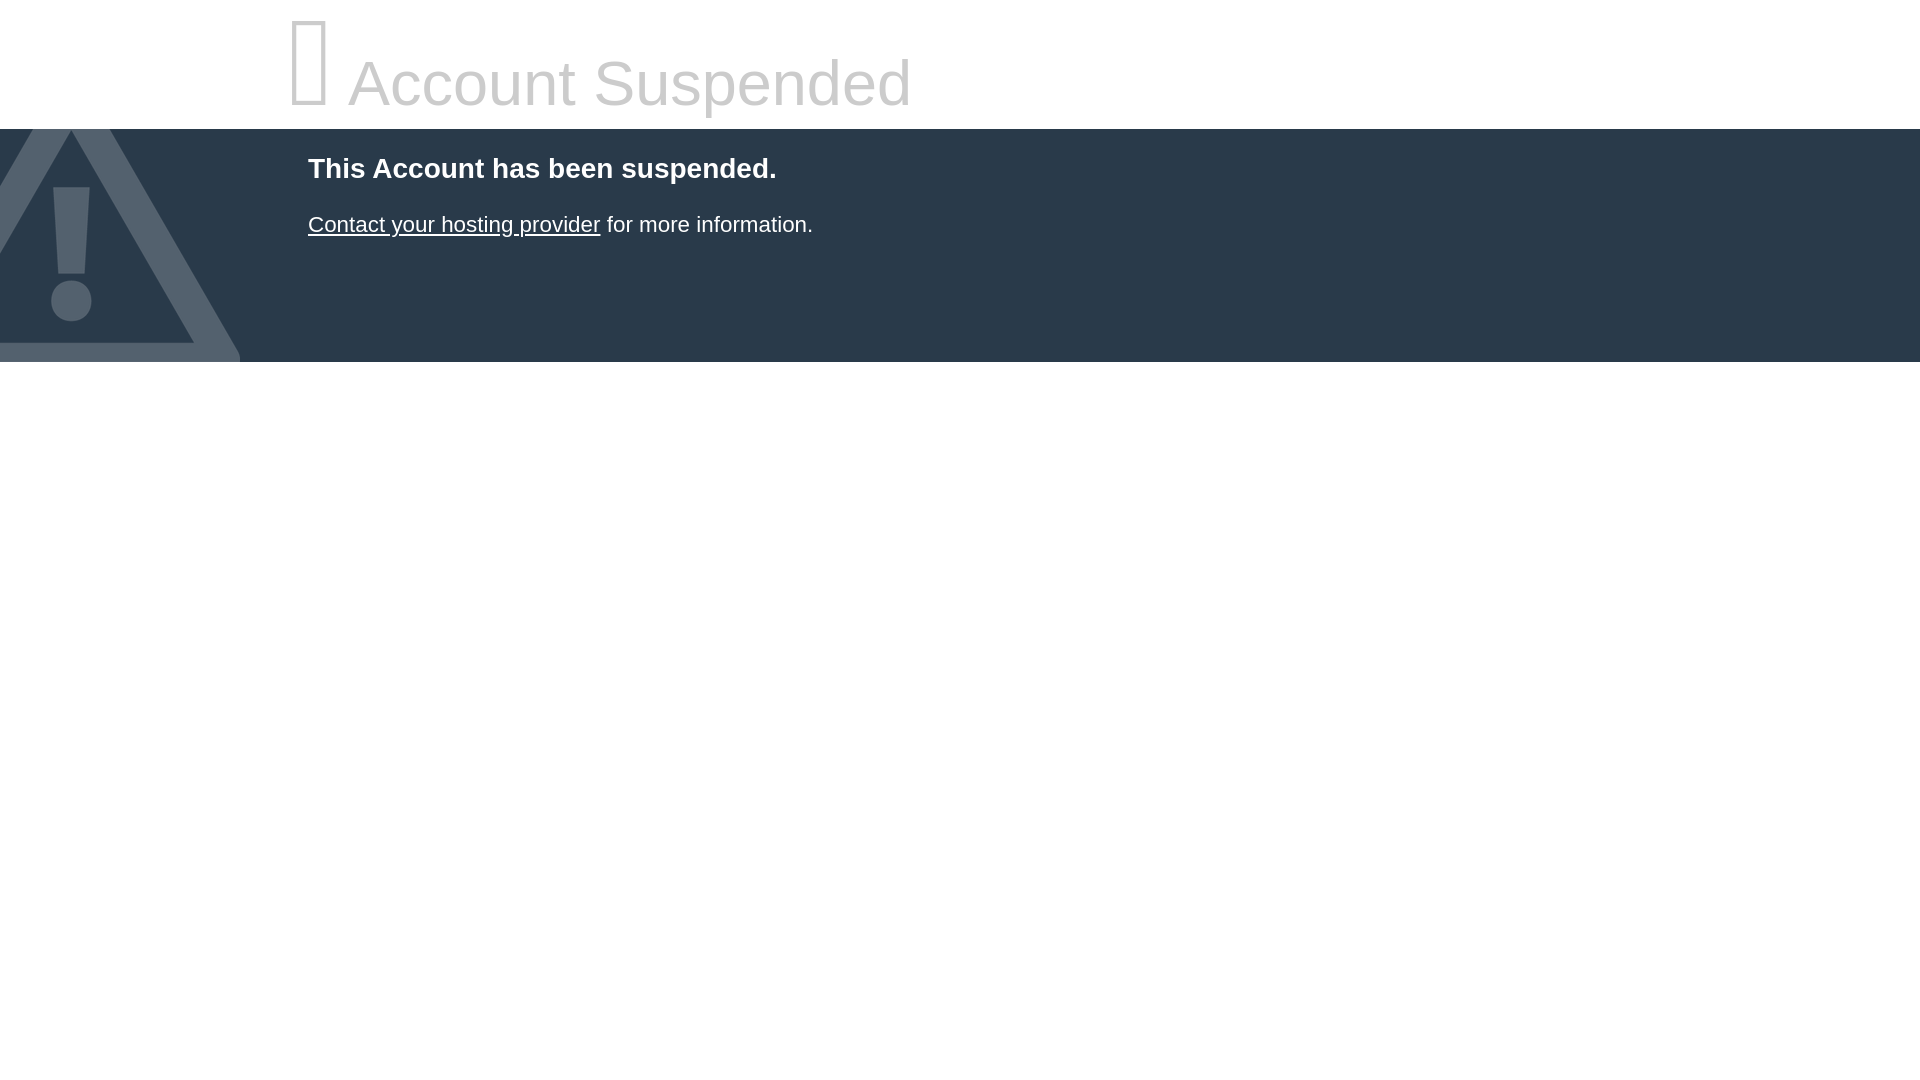 This screenshot has height=1080, width=1920. I want to click on Contact your hosting provider, so click(453, 224).